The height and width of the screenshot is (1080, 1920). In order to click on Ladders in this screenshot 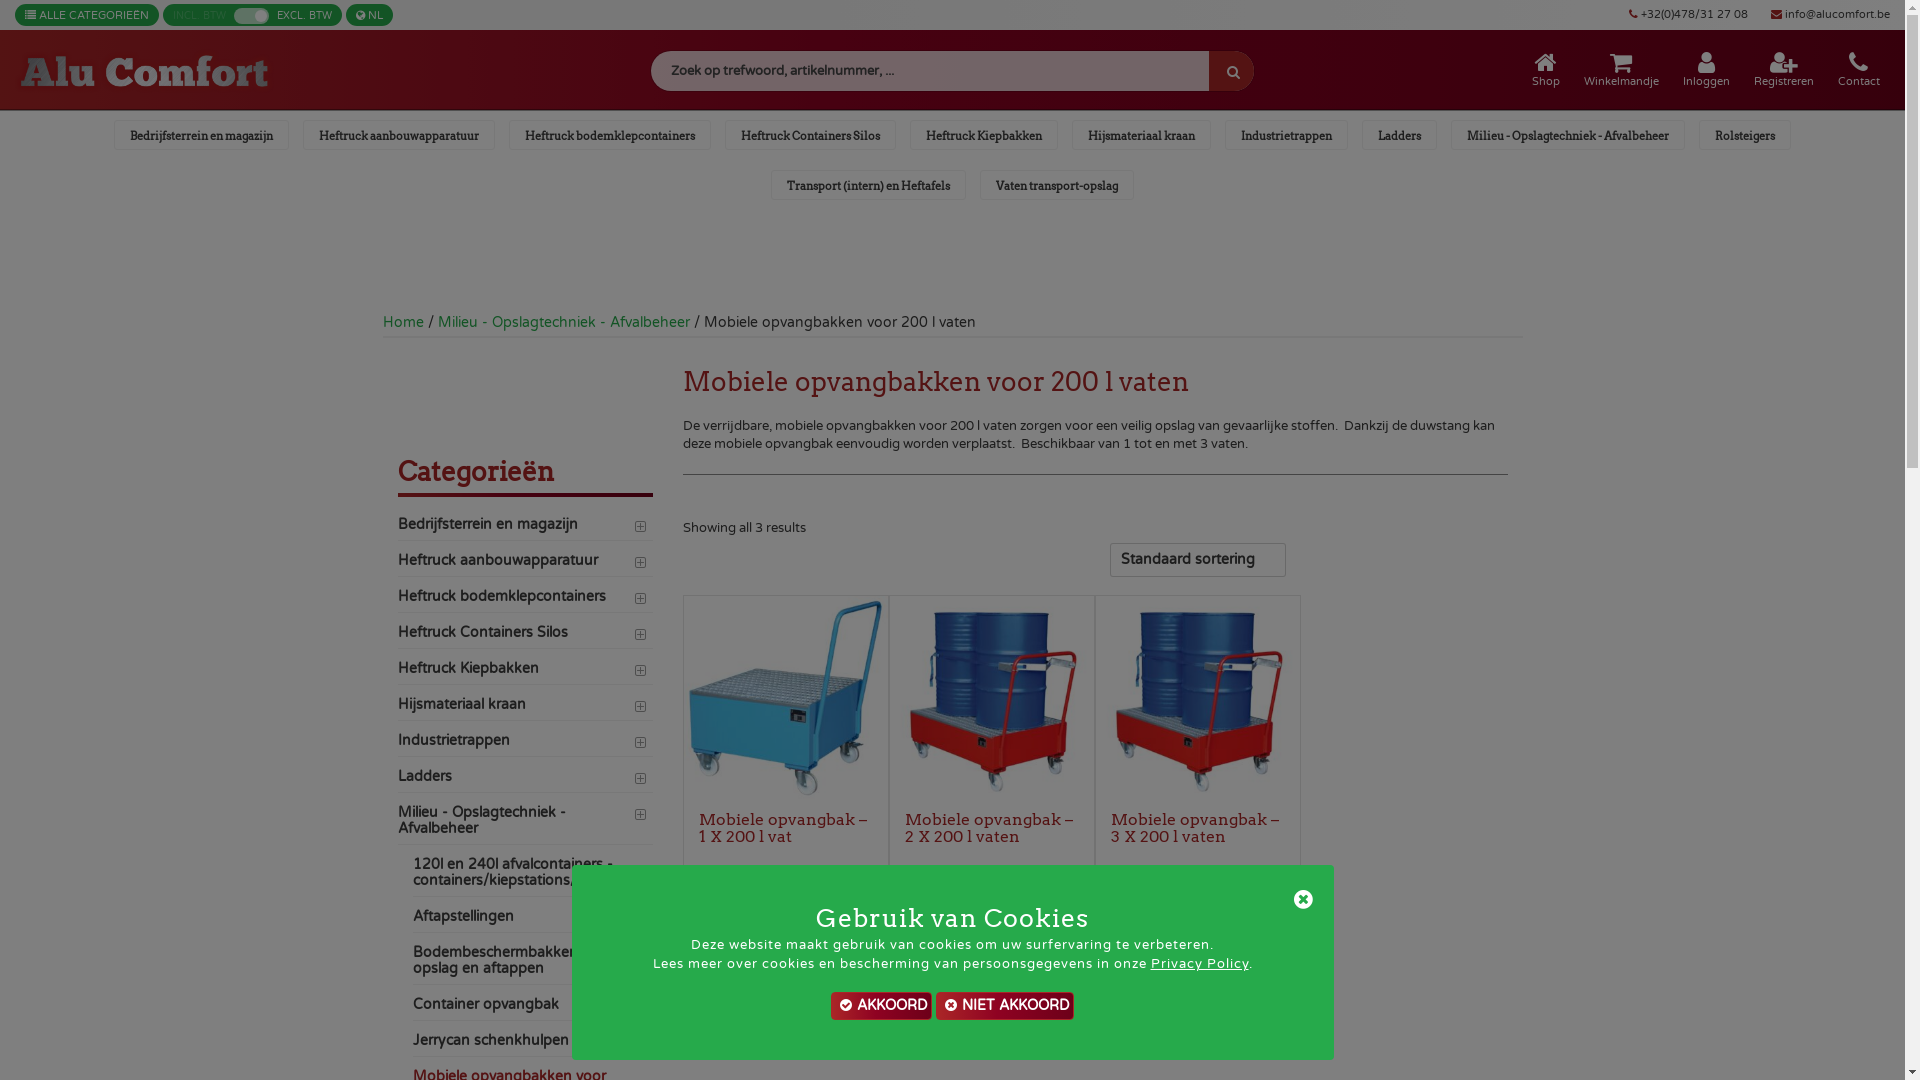, I will do `click(526, 781)`.